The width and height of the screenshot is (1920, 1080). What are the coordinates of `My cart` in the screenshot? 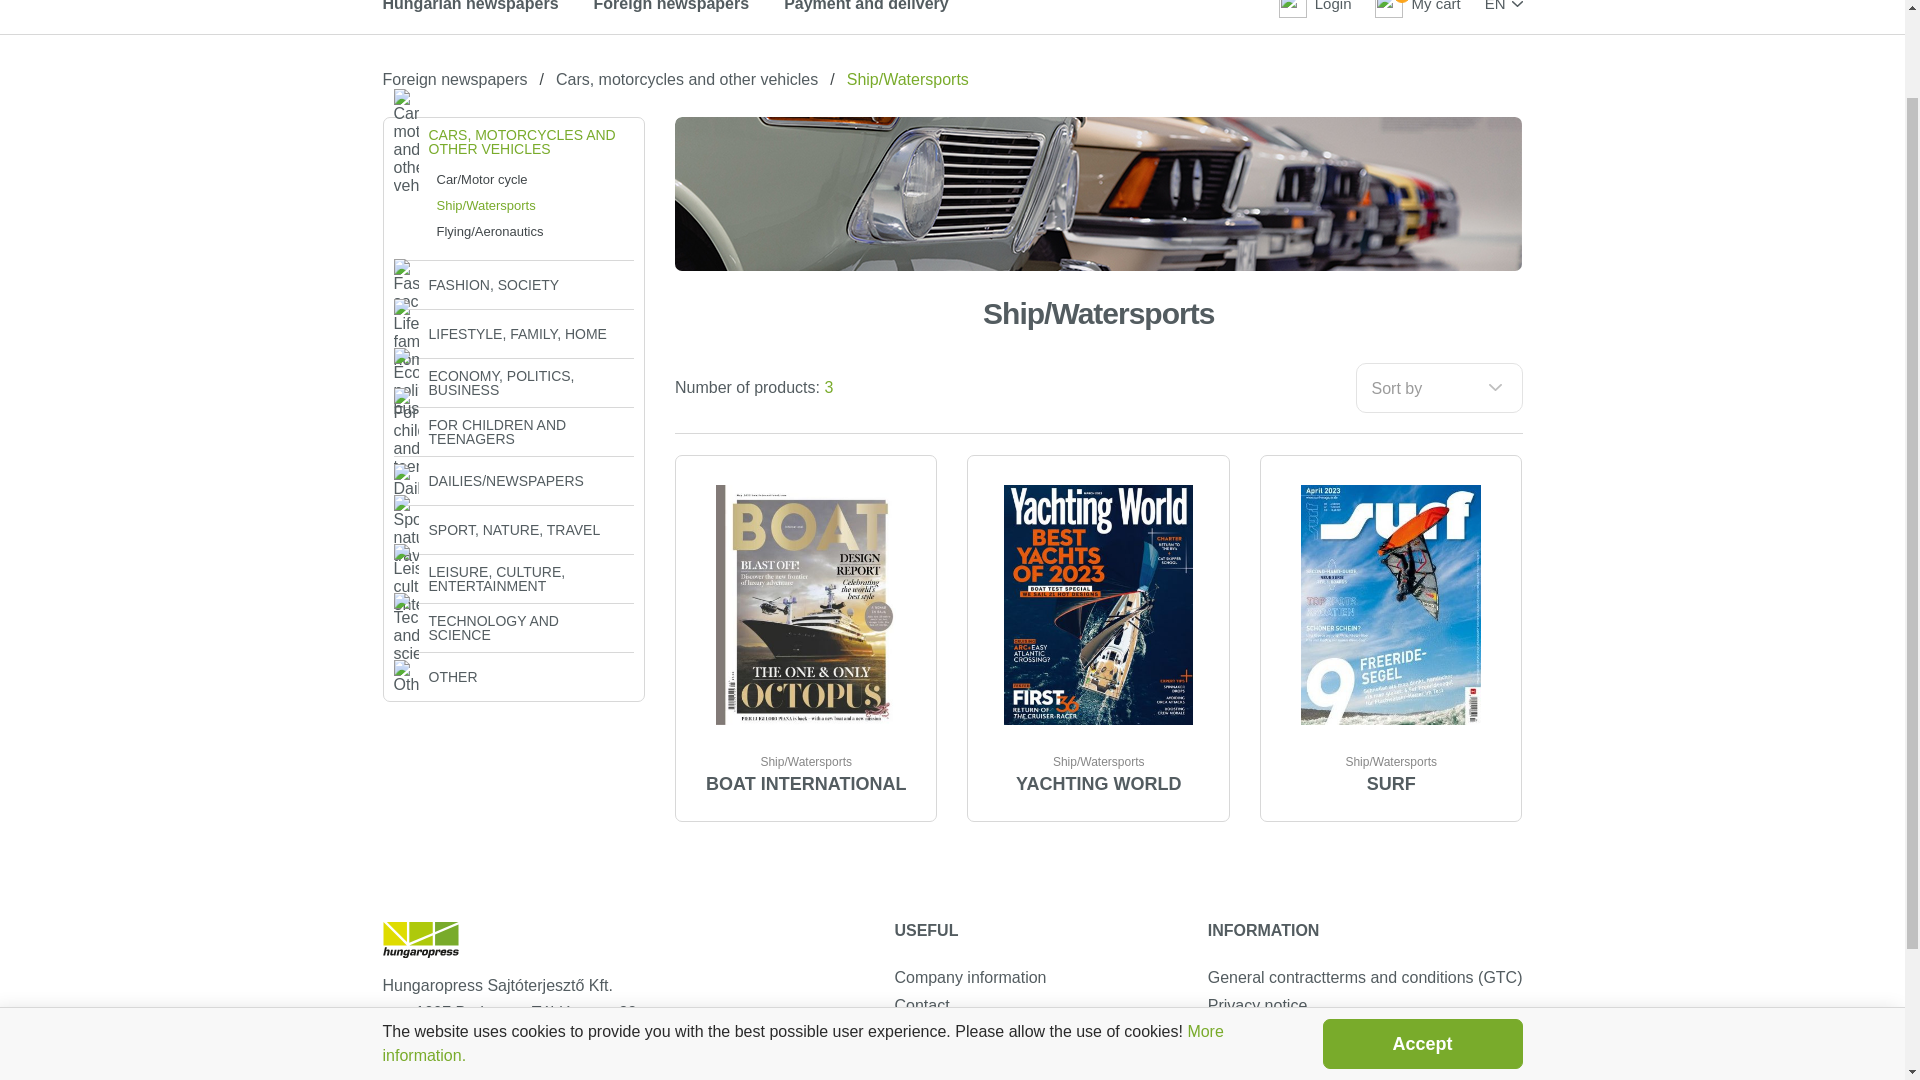 It's located at (1416, 9).